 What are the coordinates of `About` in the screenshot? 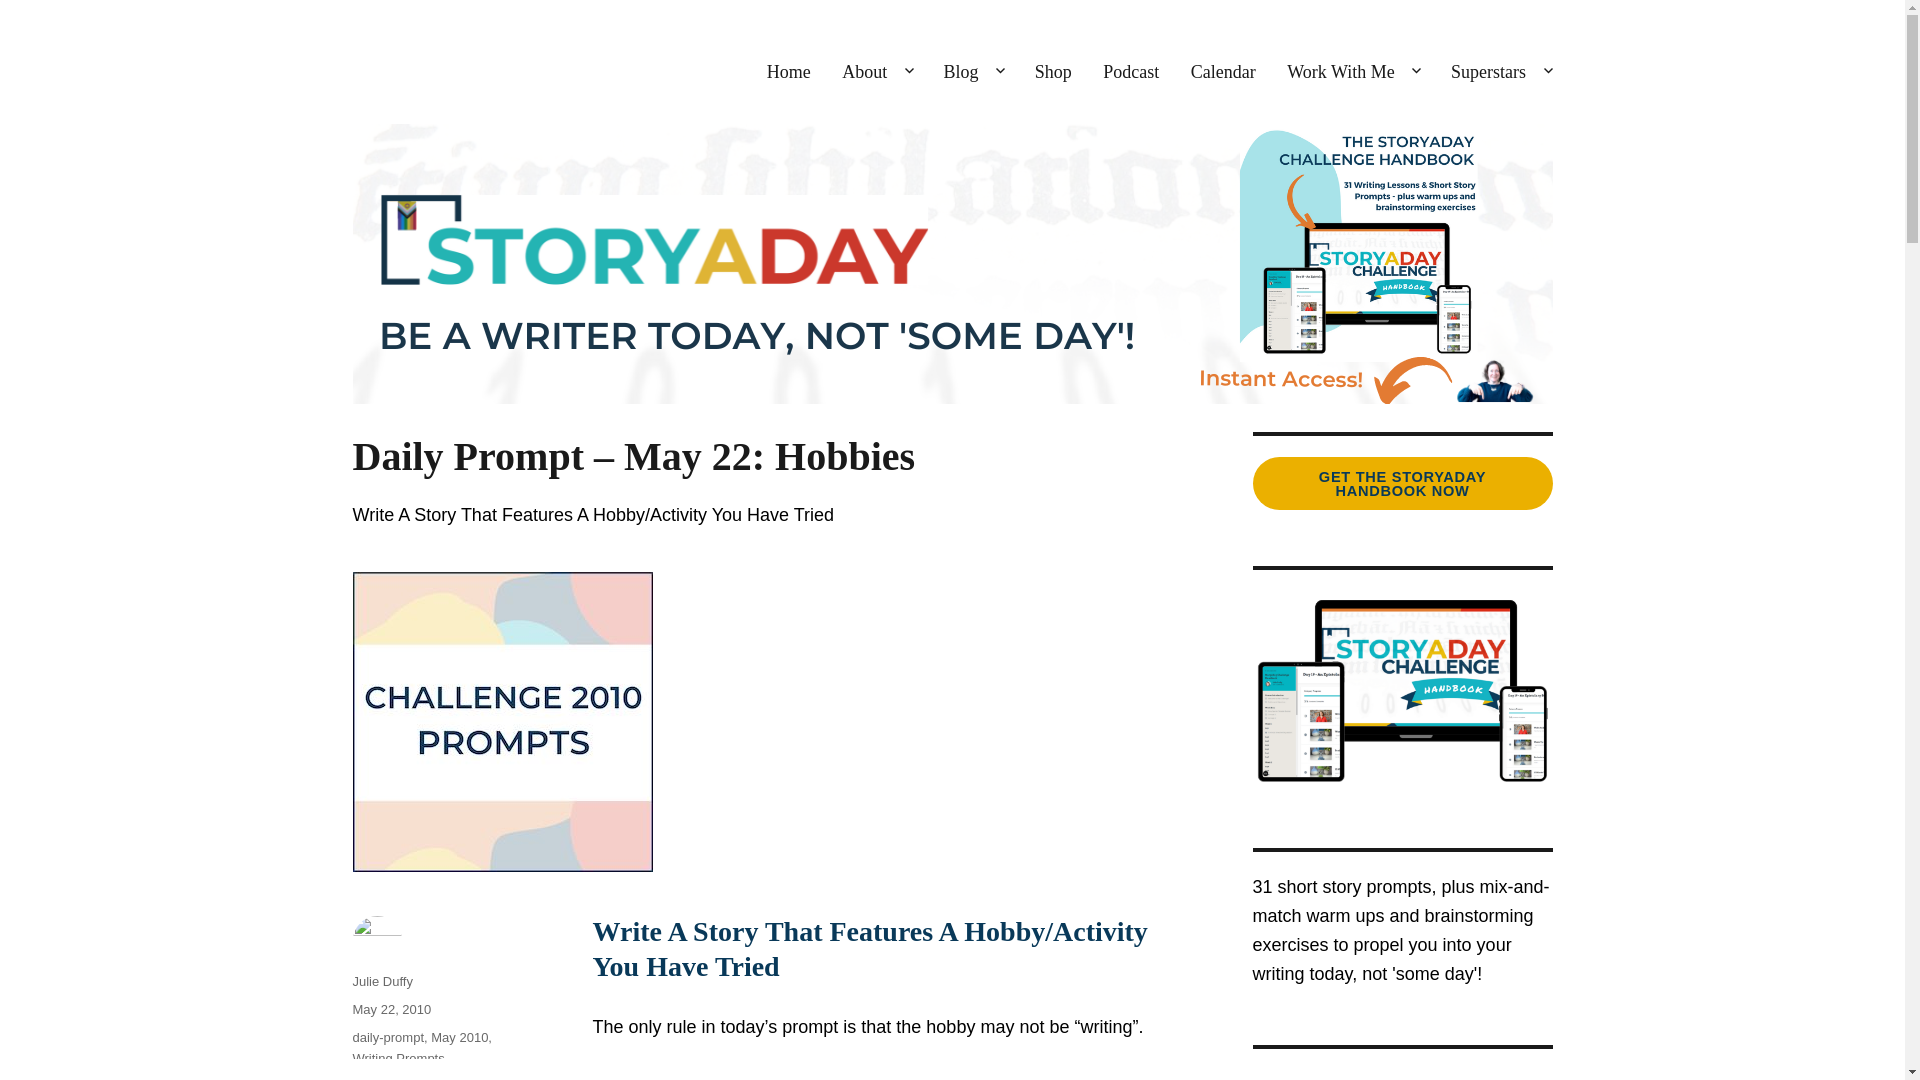 It's located at (877, 72).